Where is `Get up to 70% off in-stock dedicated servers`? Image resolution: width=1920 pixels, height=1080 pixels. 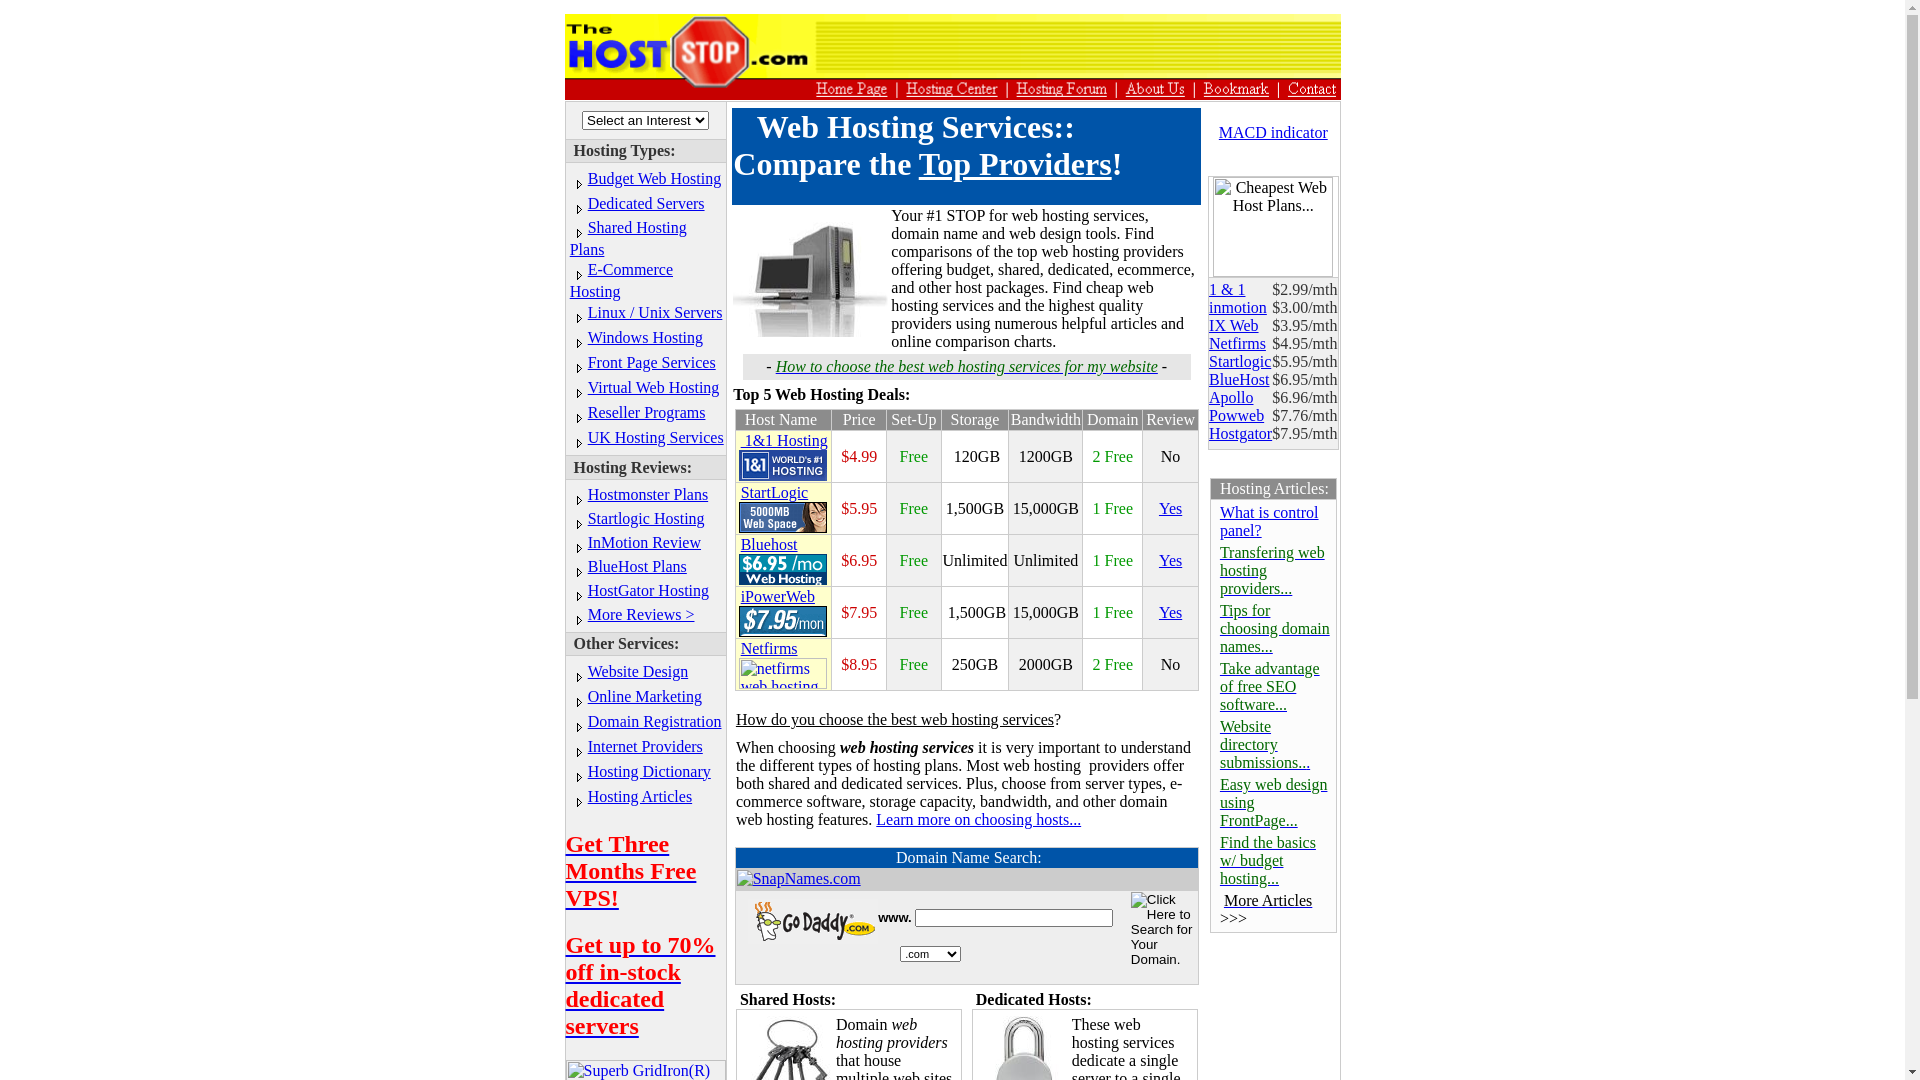 Get up to 70% off in-stock dedicated servers is located at coordinates (641, 986).